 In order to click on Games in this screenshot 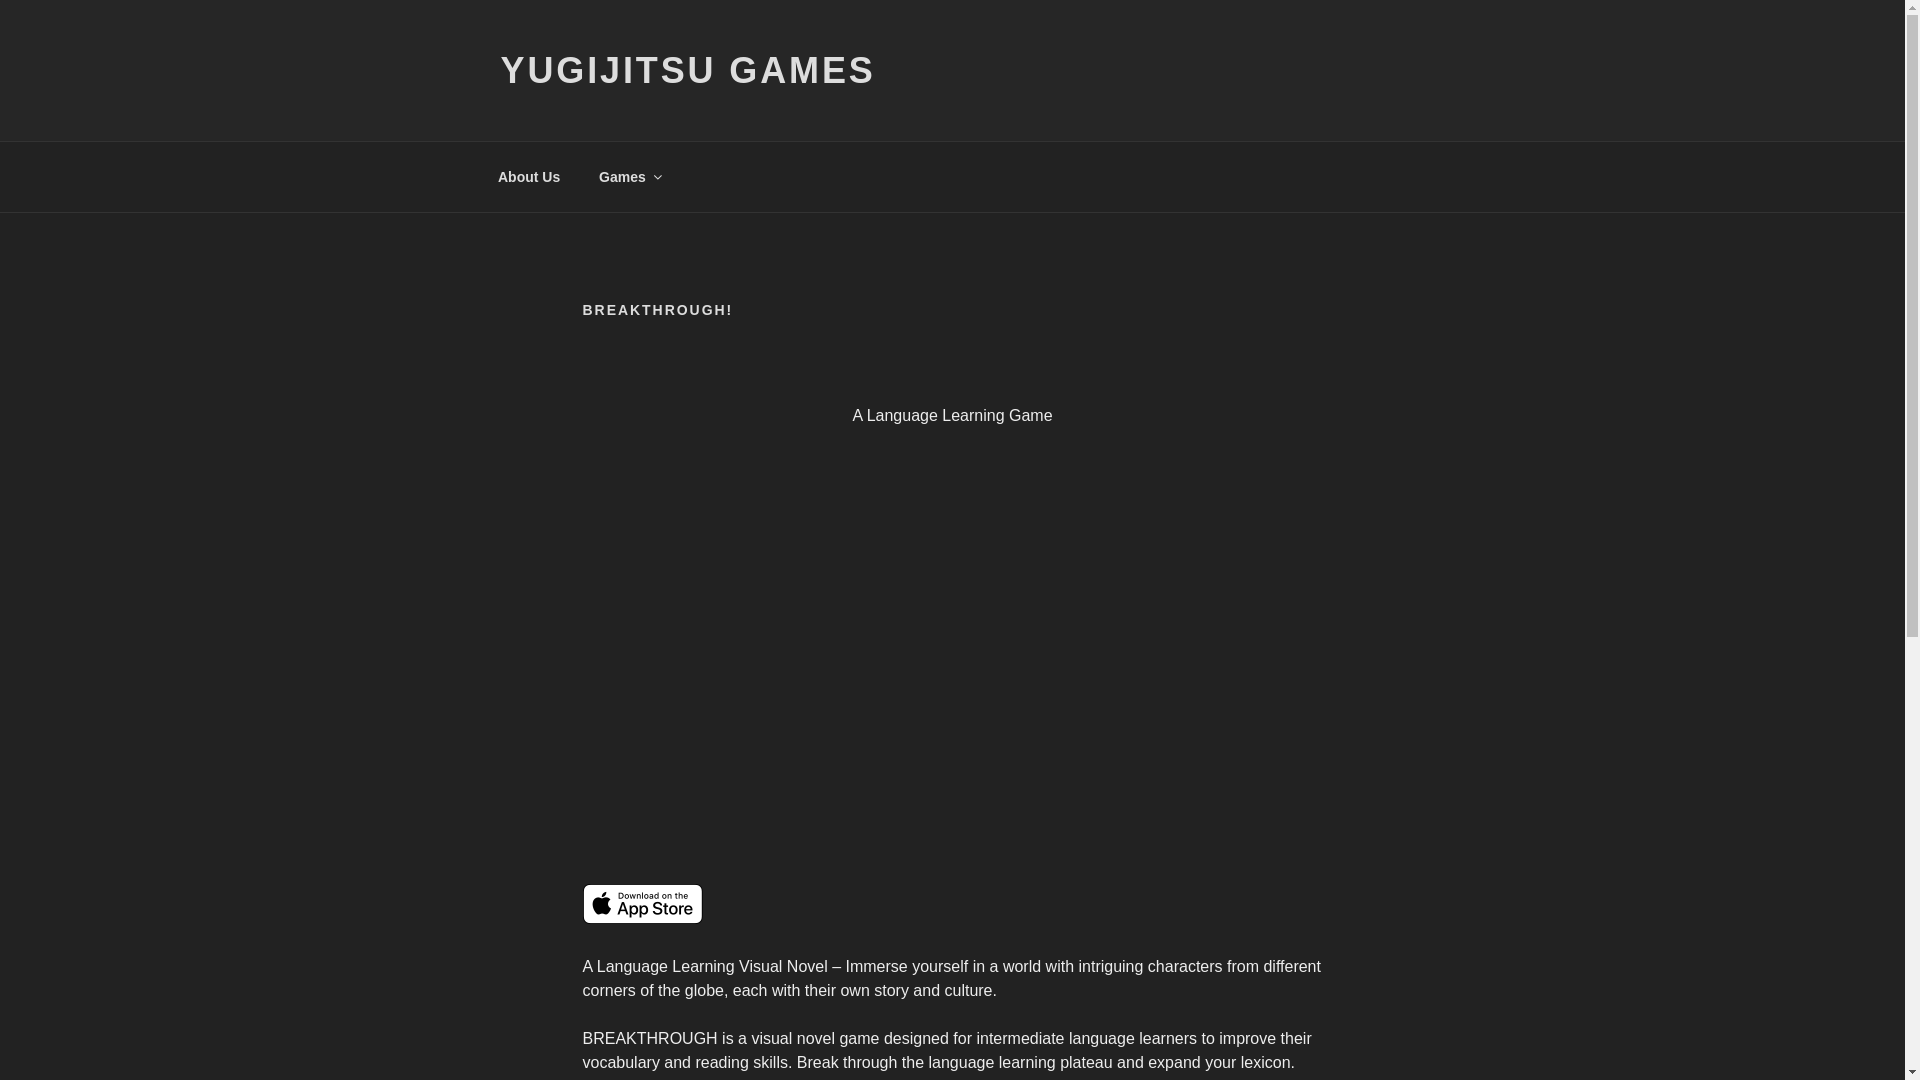, I will do `click(629, 176)`.